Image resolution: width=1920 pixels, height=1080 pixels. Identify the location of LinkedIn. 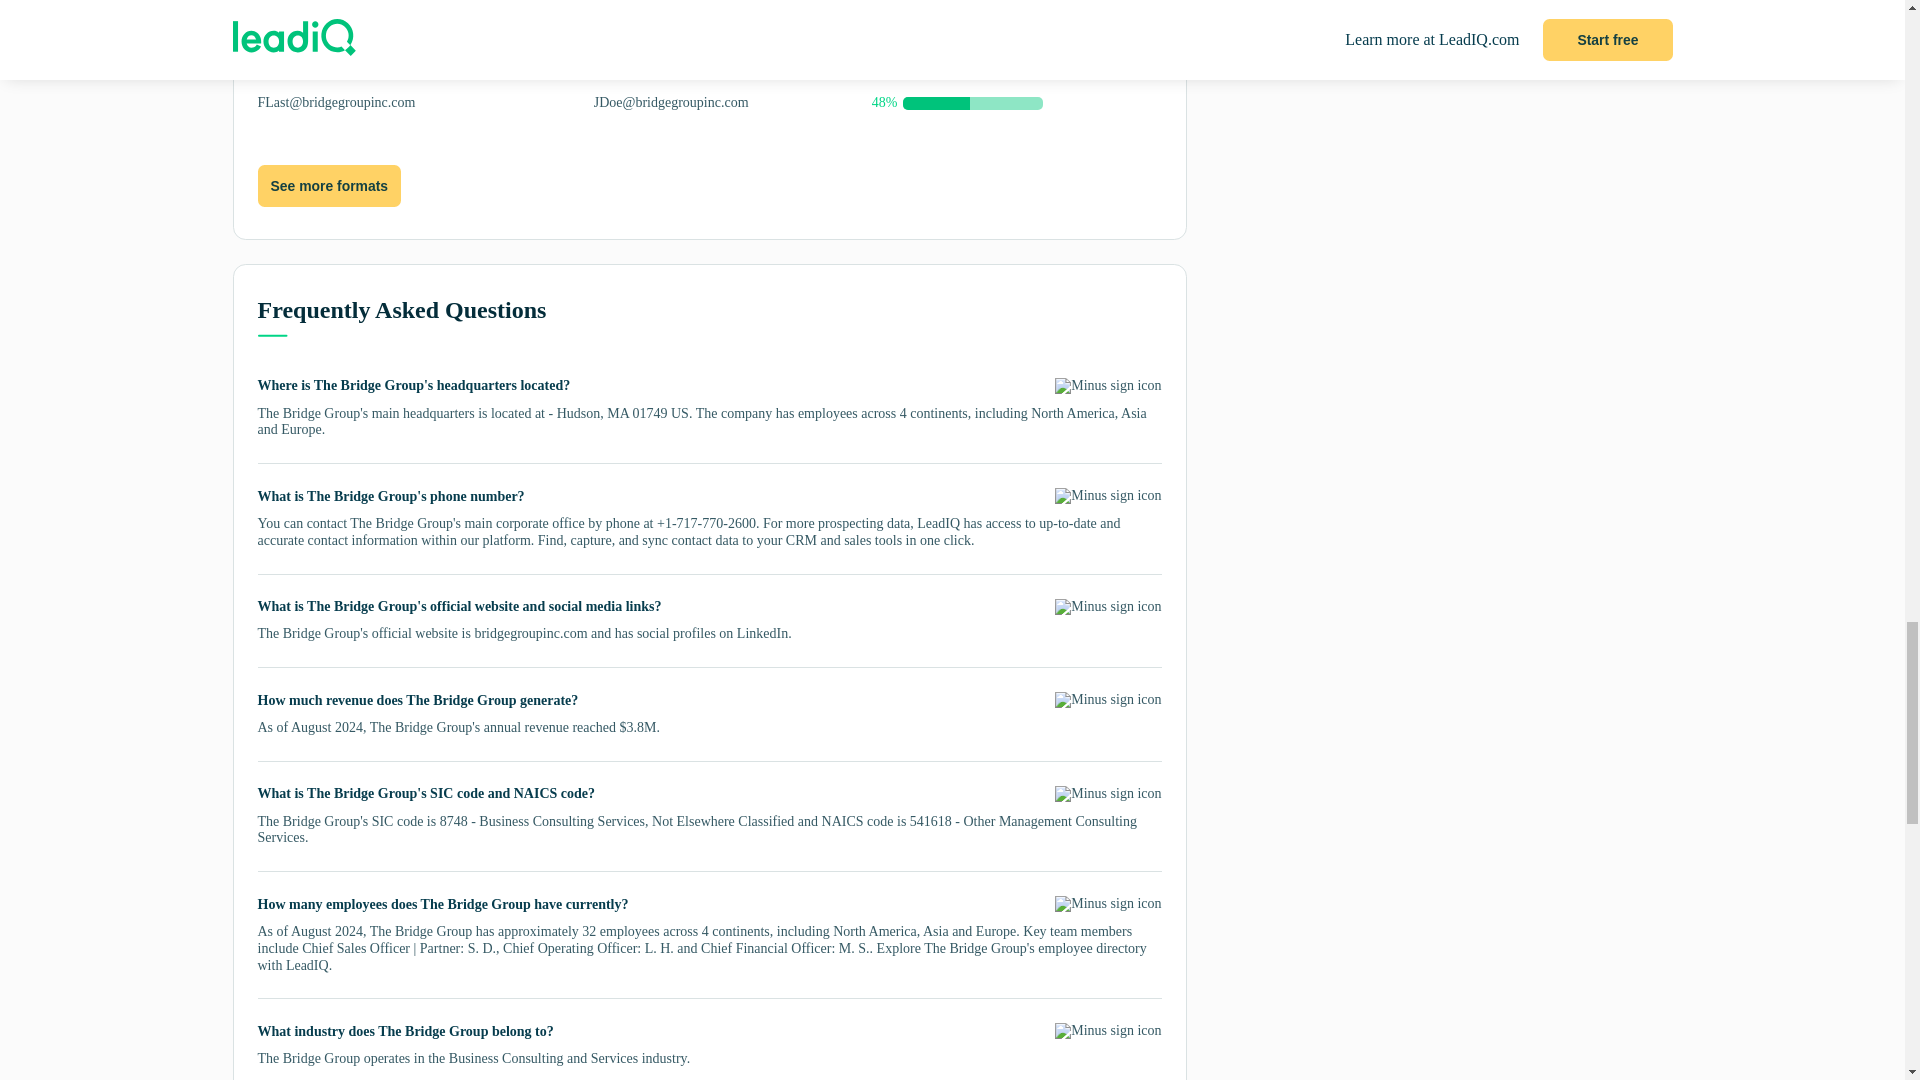
(762, 634).